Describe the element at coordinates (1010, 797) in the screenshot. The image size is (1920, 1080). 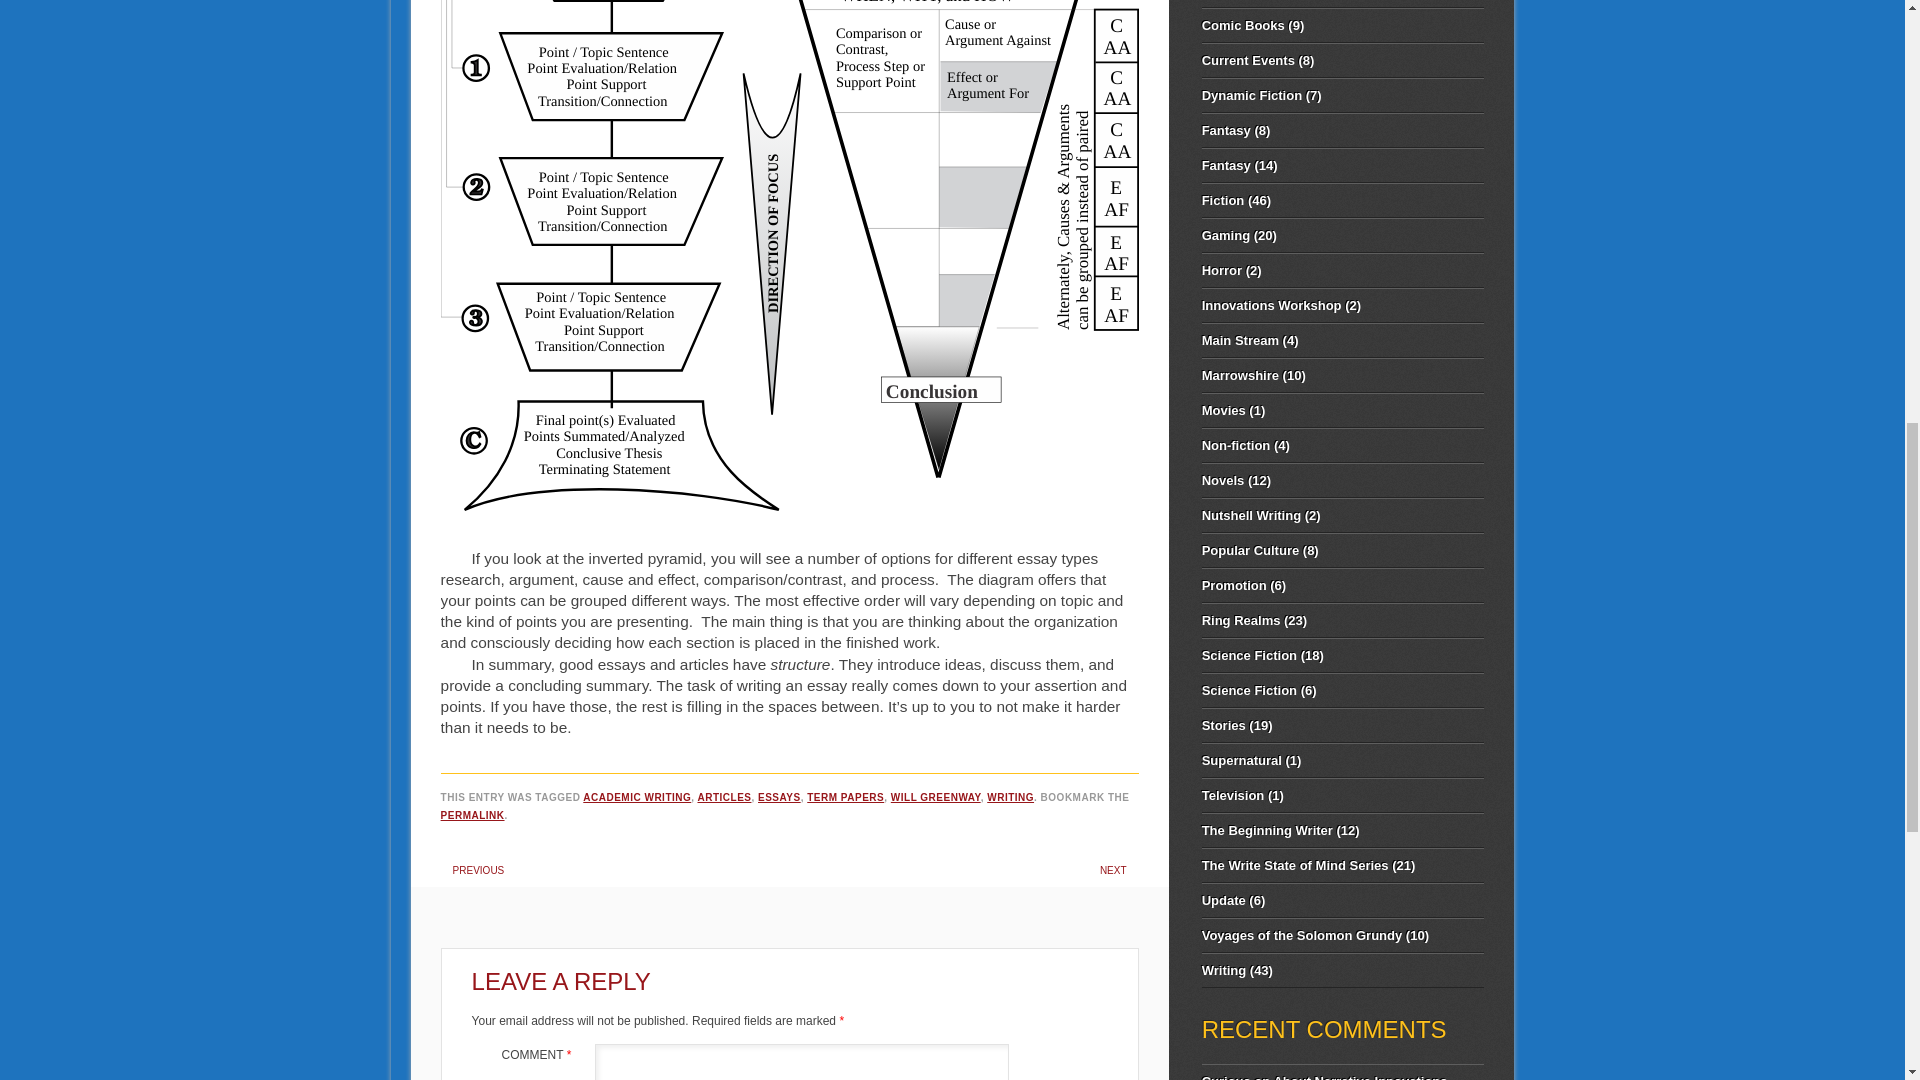
I see `WRITING` at that location.